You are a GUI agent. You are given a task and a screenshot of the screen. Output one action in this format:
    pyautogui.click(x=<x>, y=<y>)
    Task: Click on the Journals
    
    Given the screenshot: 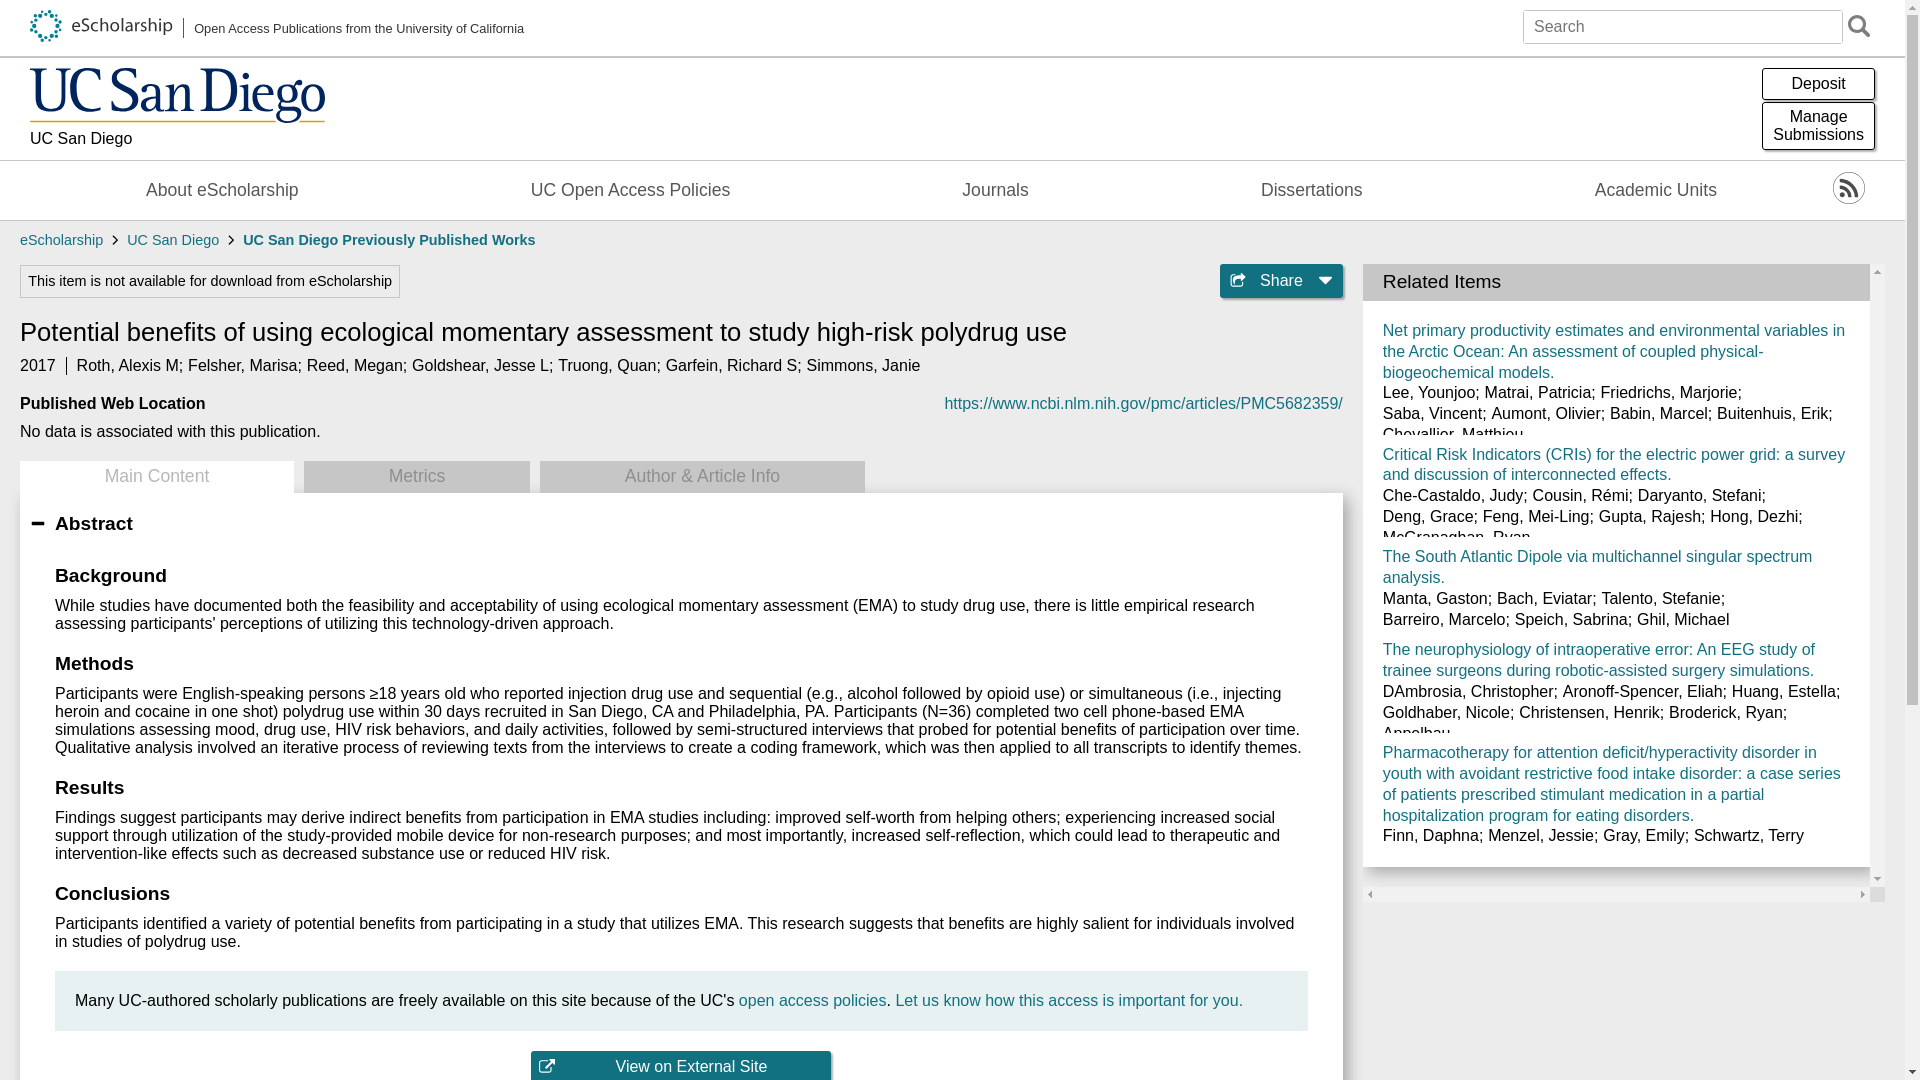 What is the action you would take?
    pyautogui.click(x=177, y=140)
    